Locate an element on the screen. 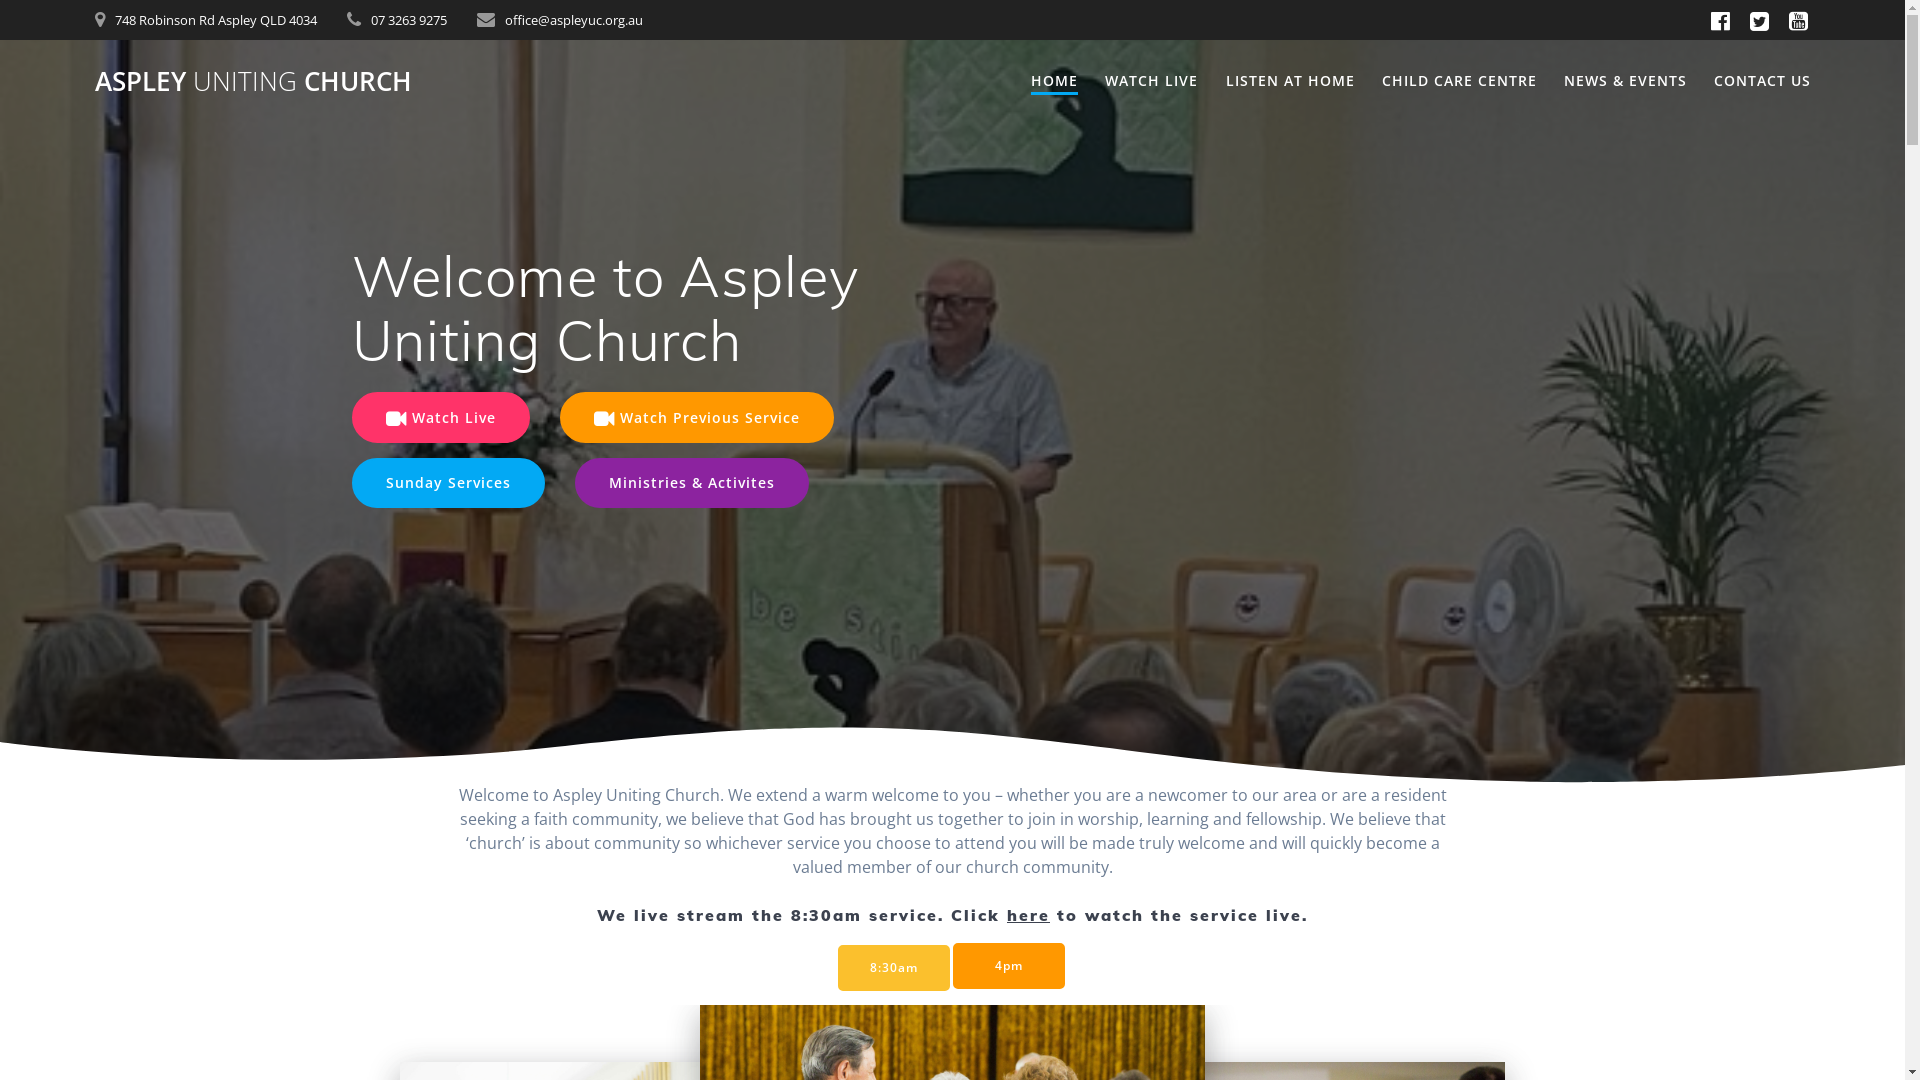 This screenshot has height=1080, width=1920. NEWS & EVENTS is located at coordinates (1626, 82).